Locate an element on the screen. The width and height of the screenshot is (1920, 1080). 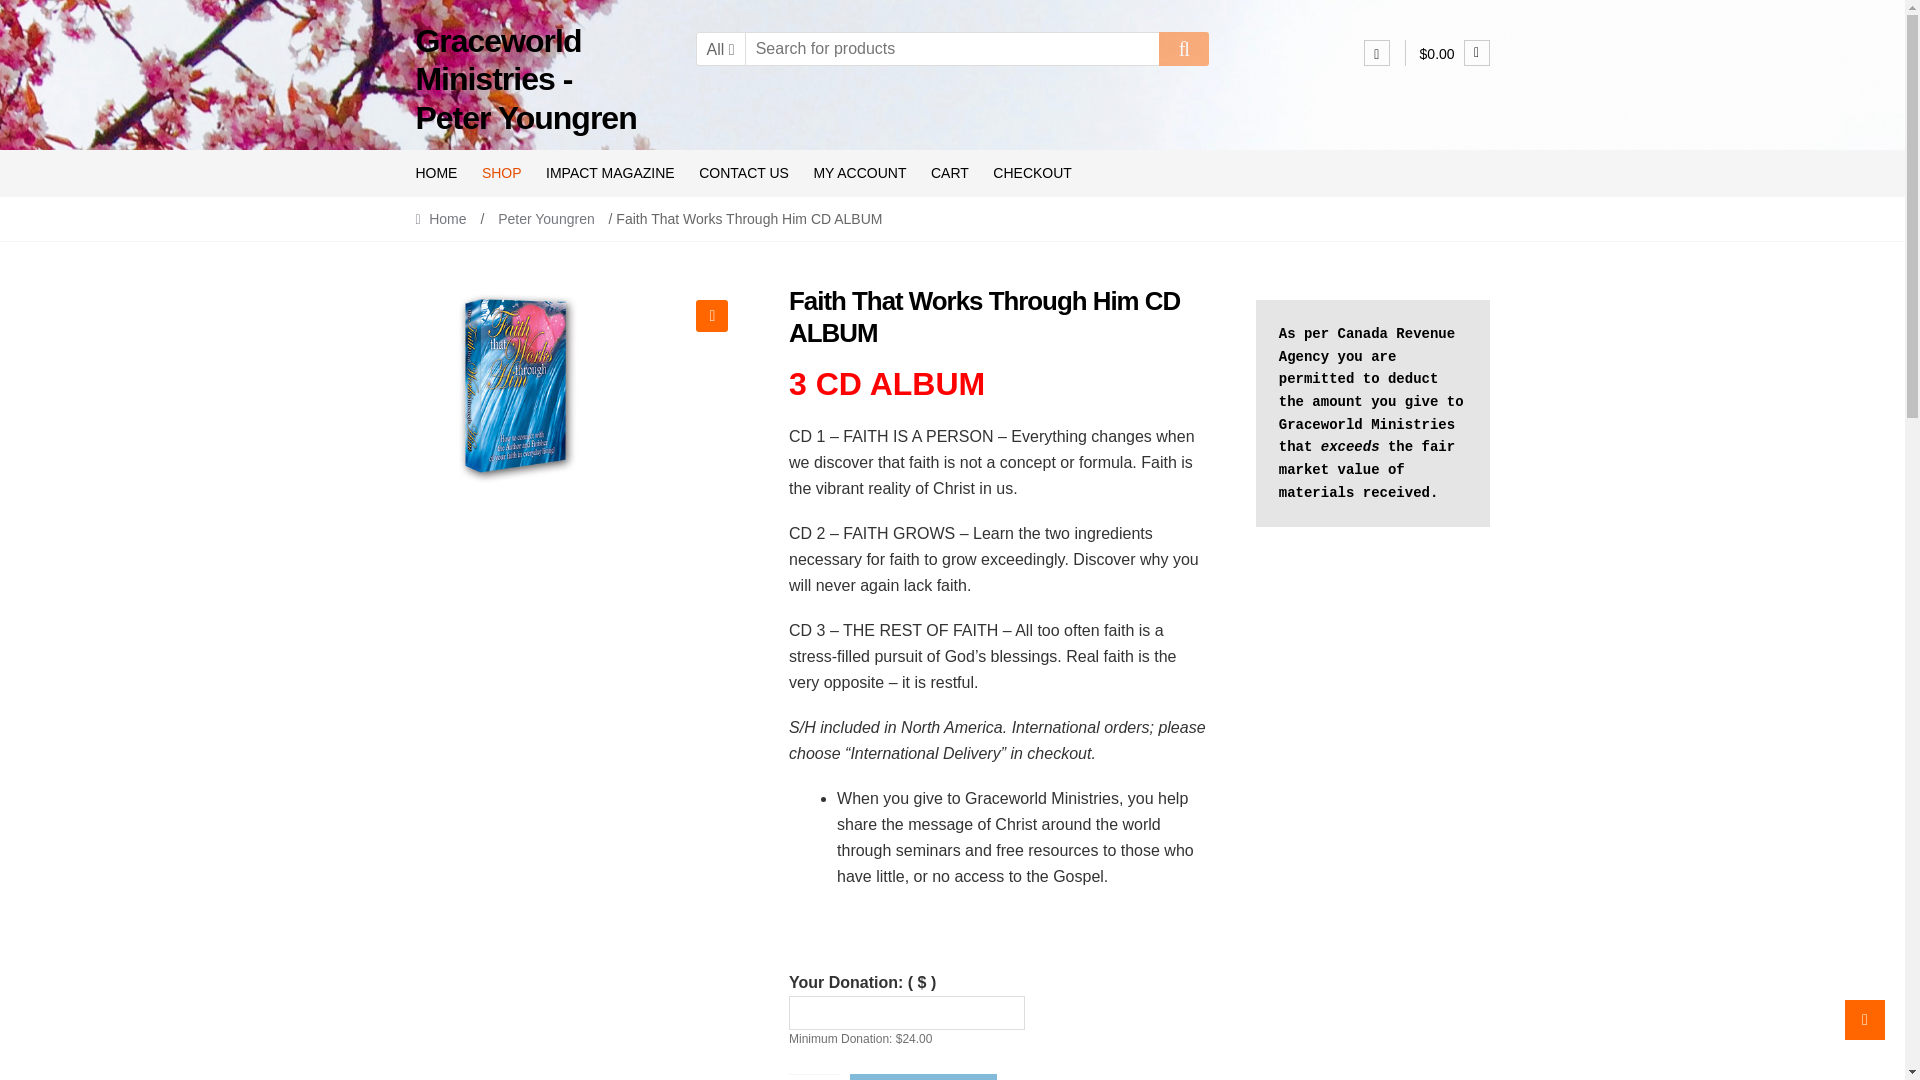
SHOP is located at coordinates (502, 173).